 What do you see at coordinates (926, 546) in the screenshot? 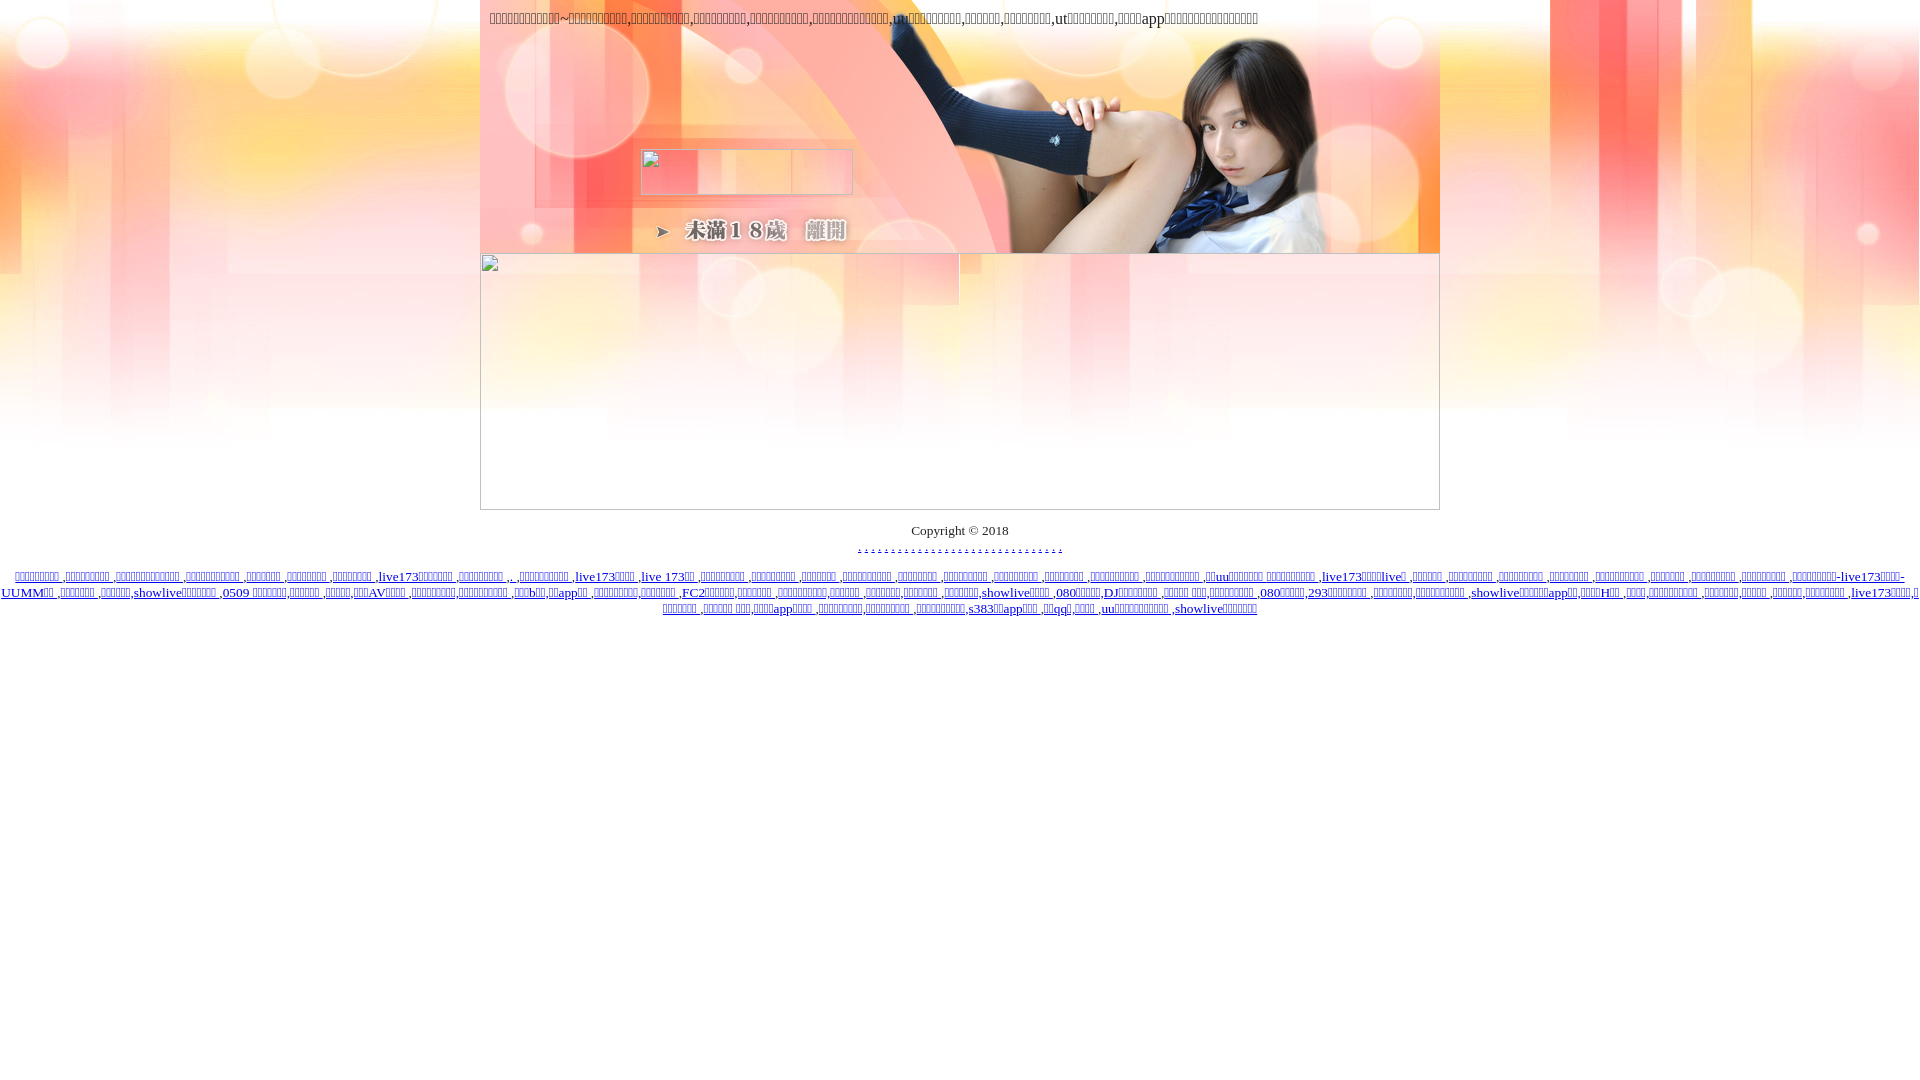
I see `.` at bounding box center [926, 546].